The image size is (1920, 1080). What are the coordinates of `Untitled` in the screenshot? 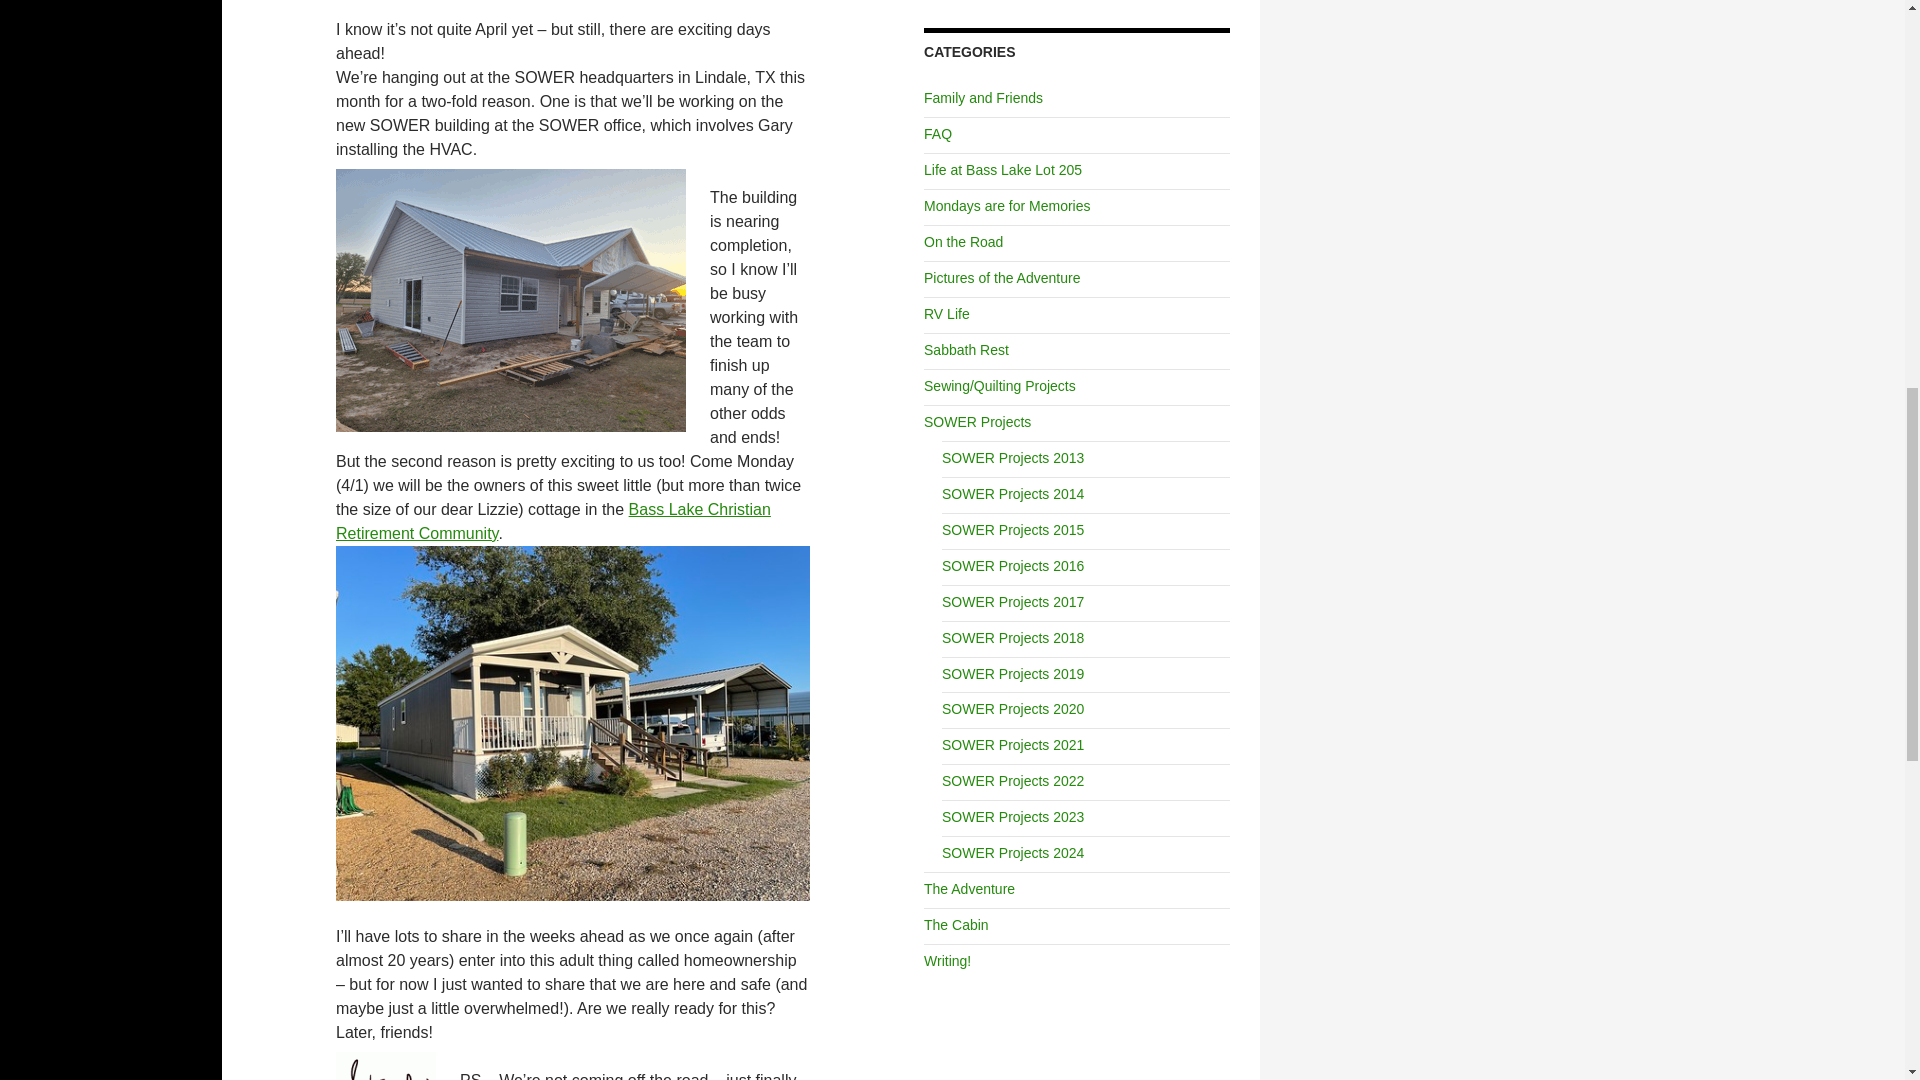 It's located at (573, 722).